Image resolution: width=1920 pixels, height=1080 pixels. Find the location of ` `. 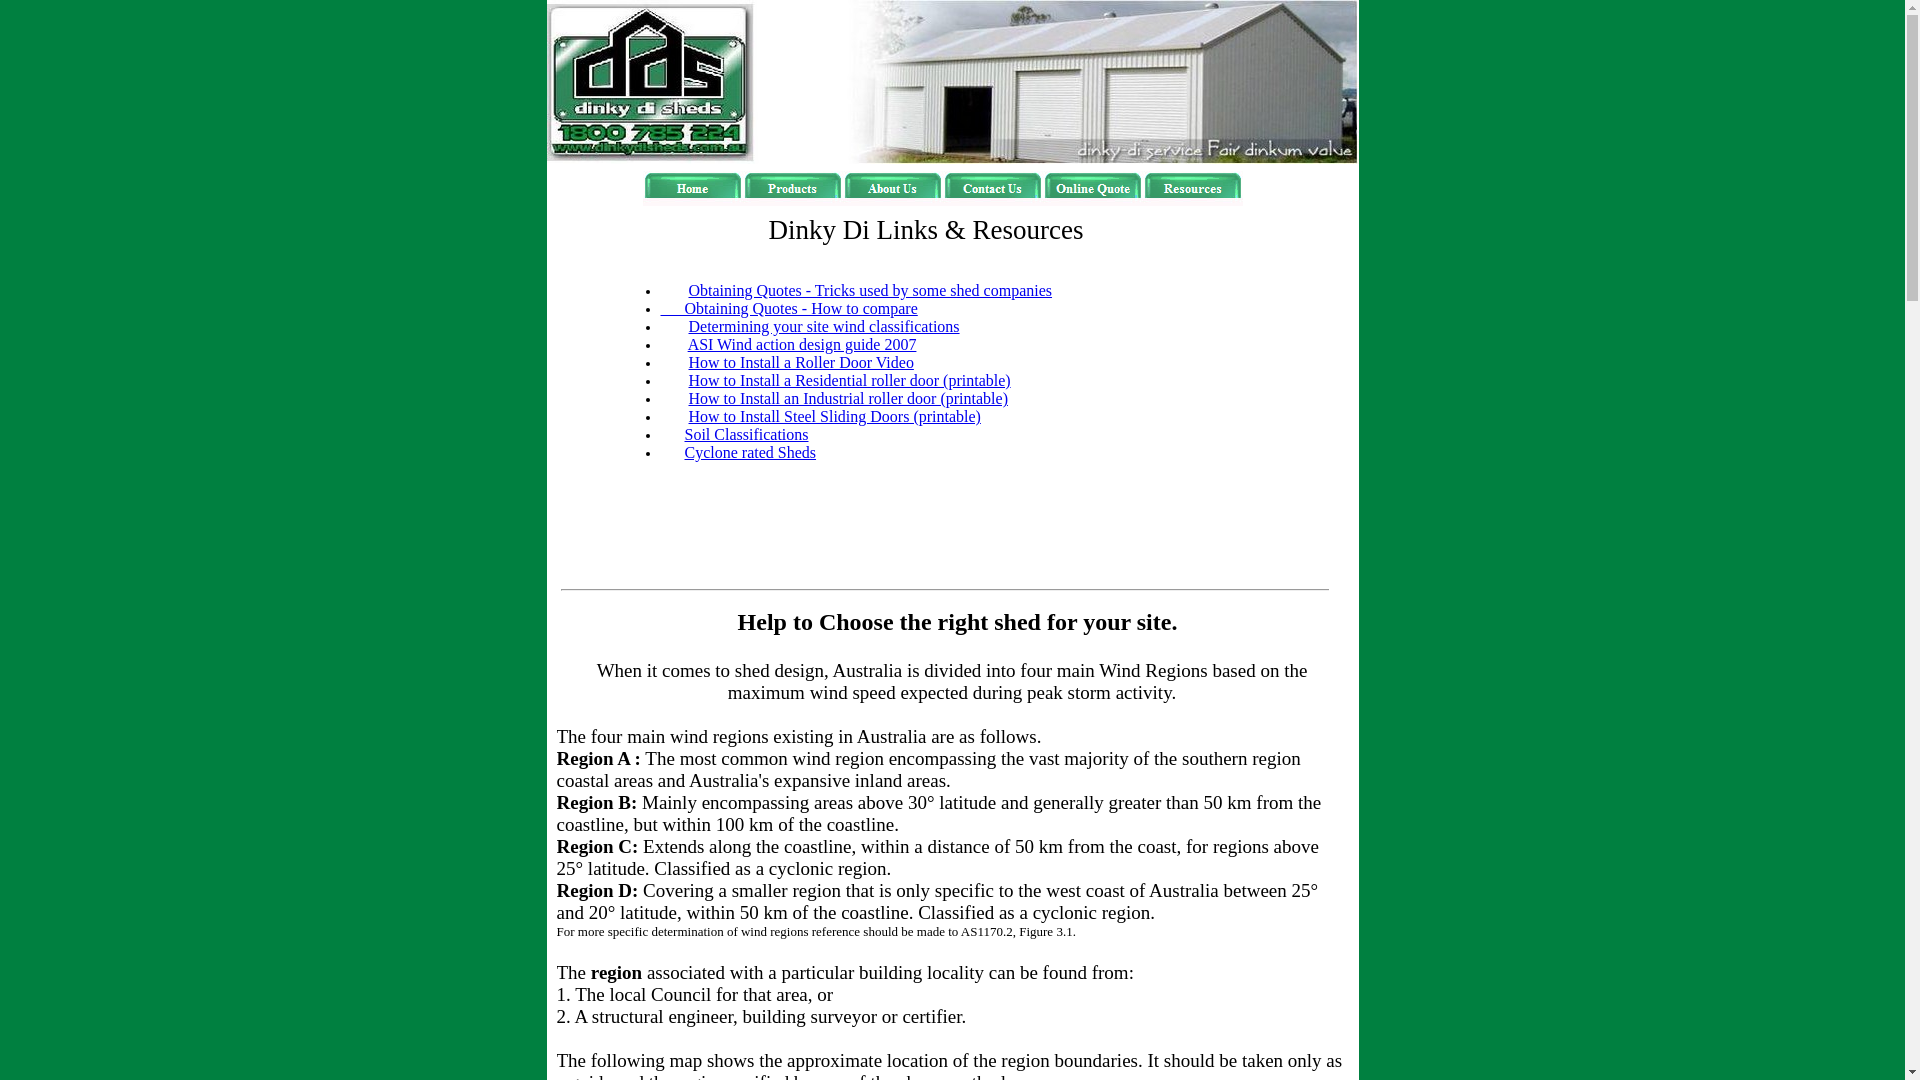

  is located at coordinates (574, 615).